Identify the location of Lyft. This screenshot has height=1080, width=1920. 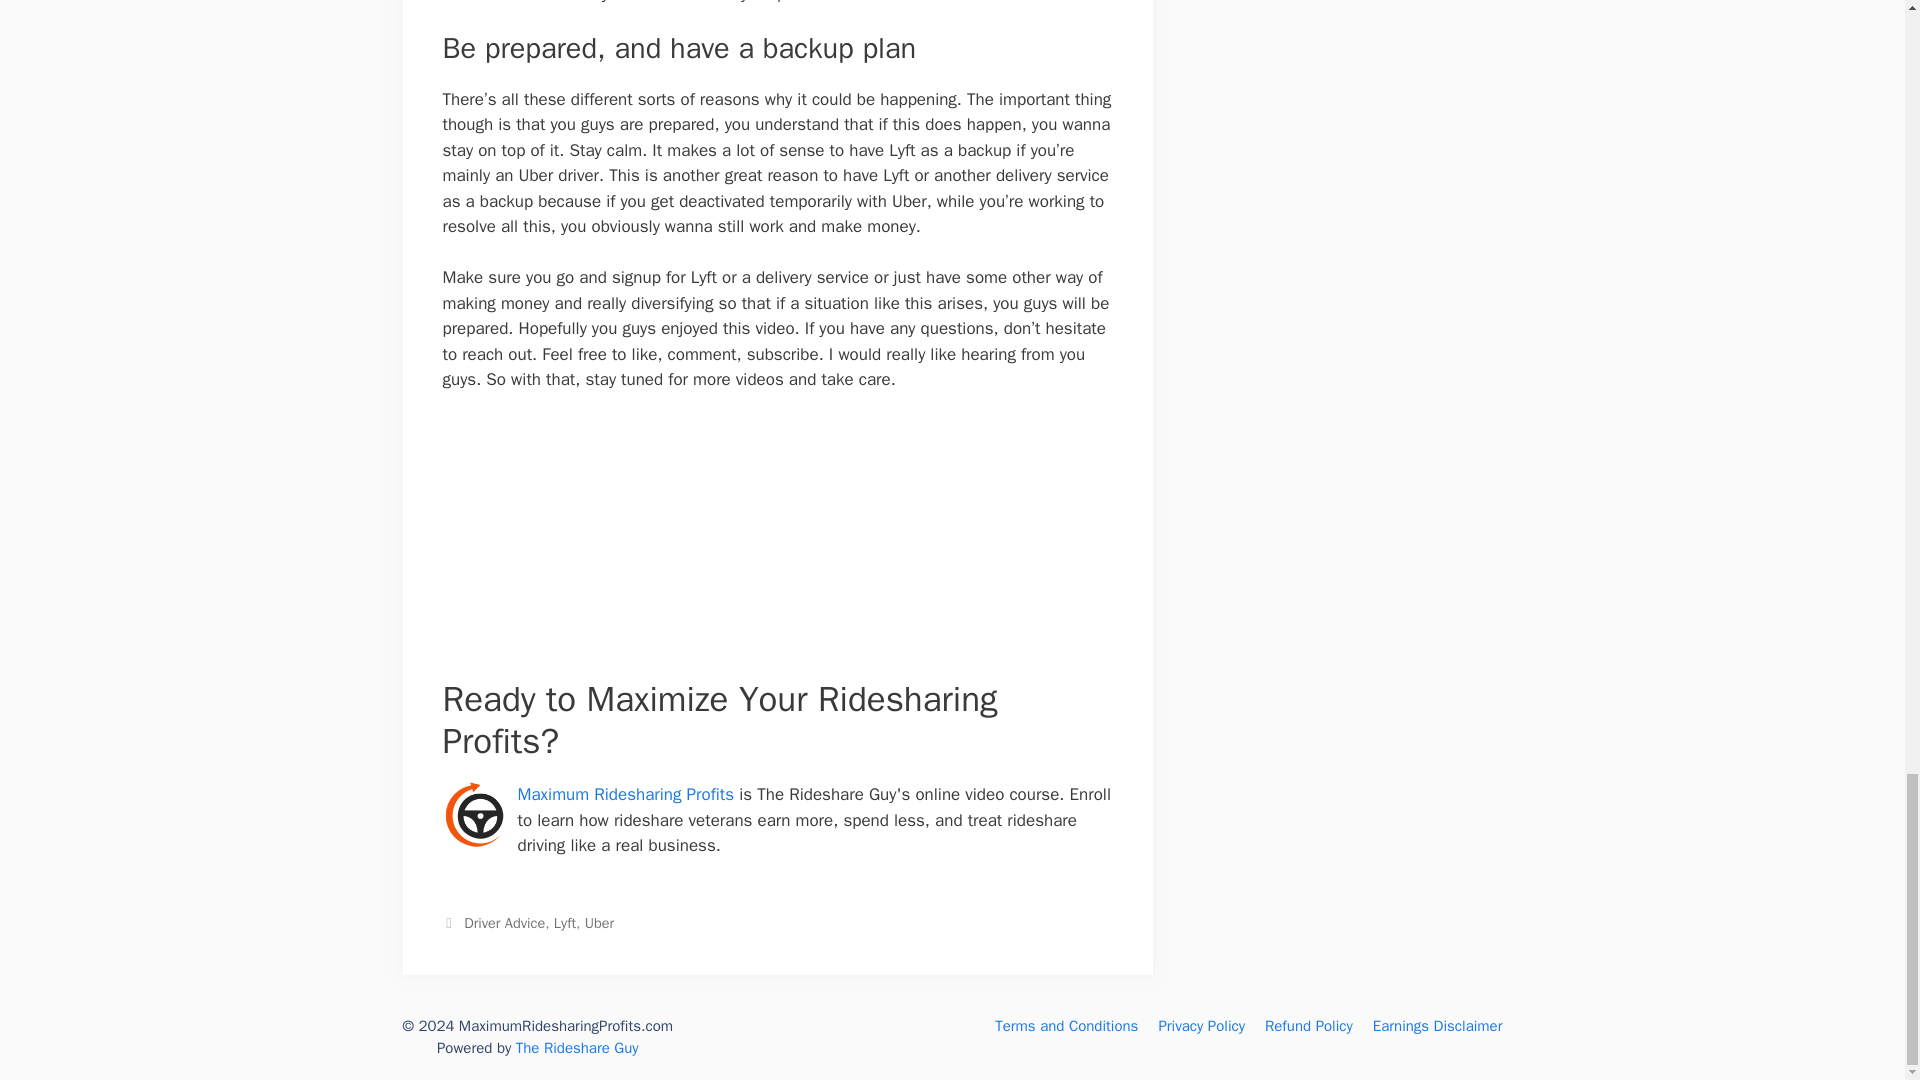
(565, 922).